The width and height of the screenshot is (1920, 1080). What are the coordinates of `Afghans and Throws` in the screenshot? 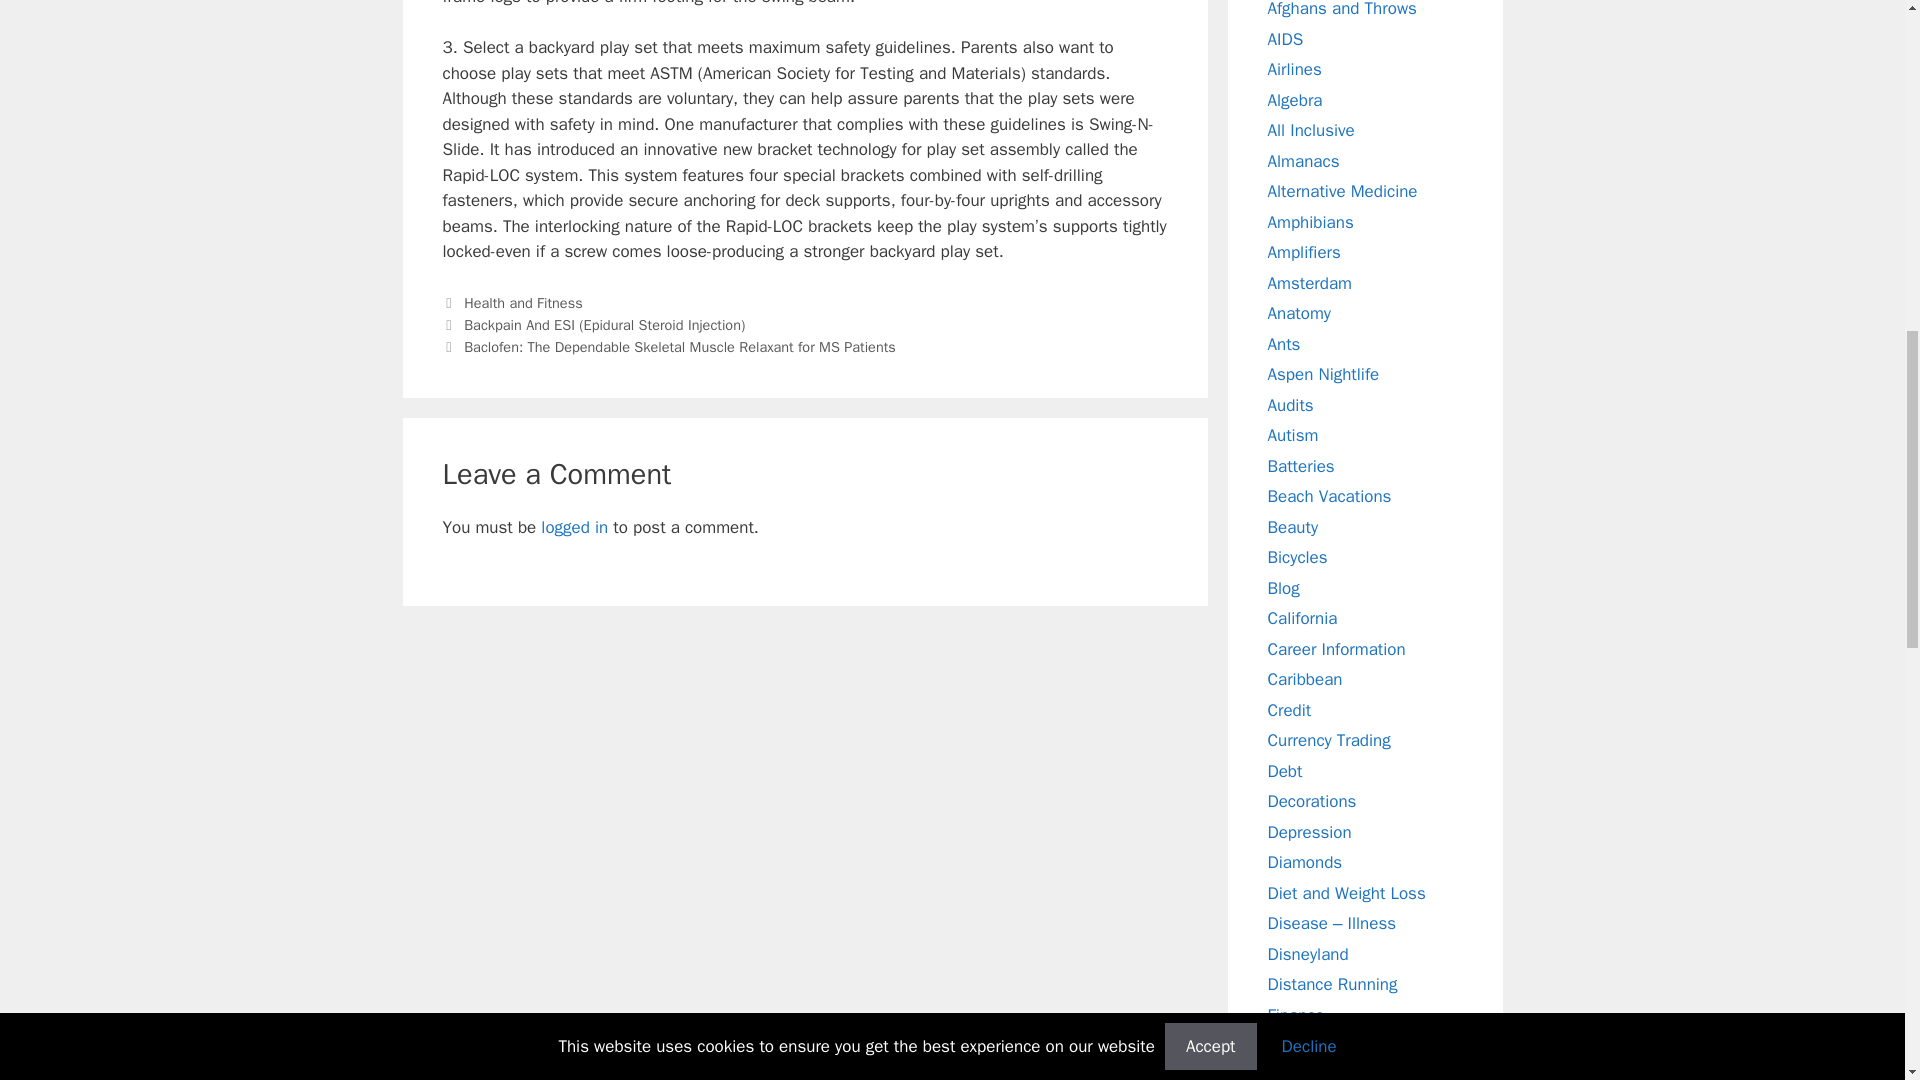 It's located at (1342, 10).